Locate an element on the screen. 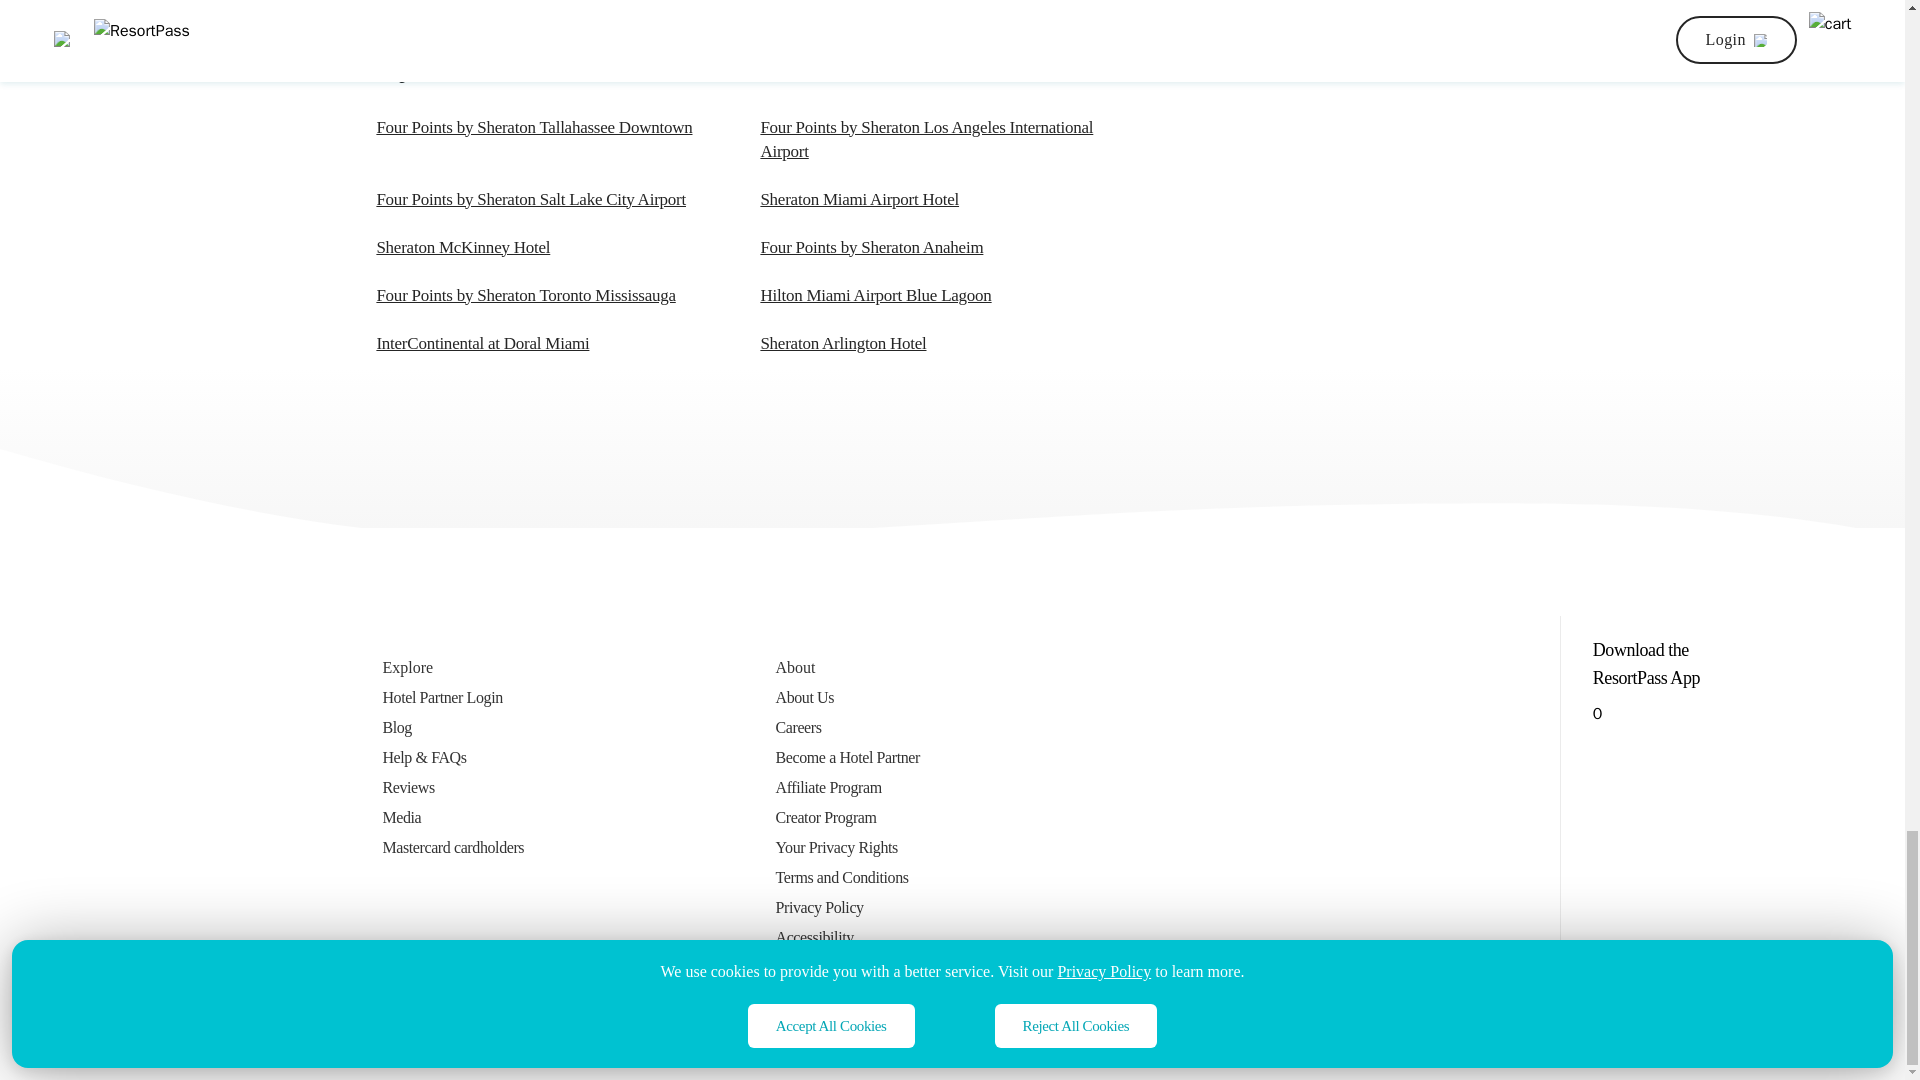 The image size is (1920, 1080). Sheraton Arlington Hotel is located at coordinates (842, 343).